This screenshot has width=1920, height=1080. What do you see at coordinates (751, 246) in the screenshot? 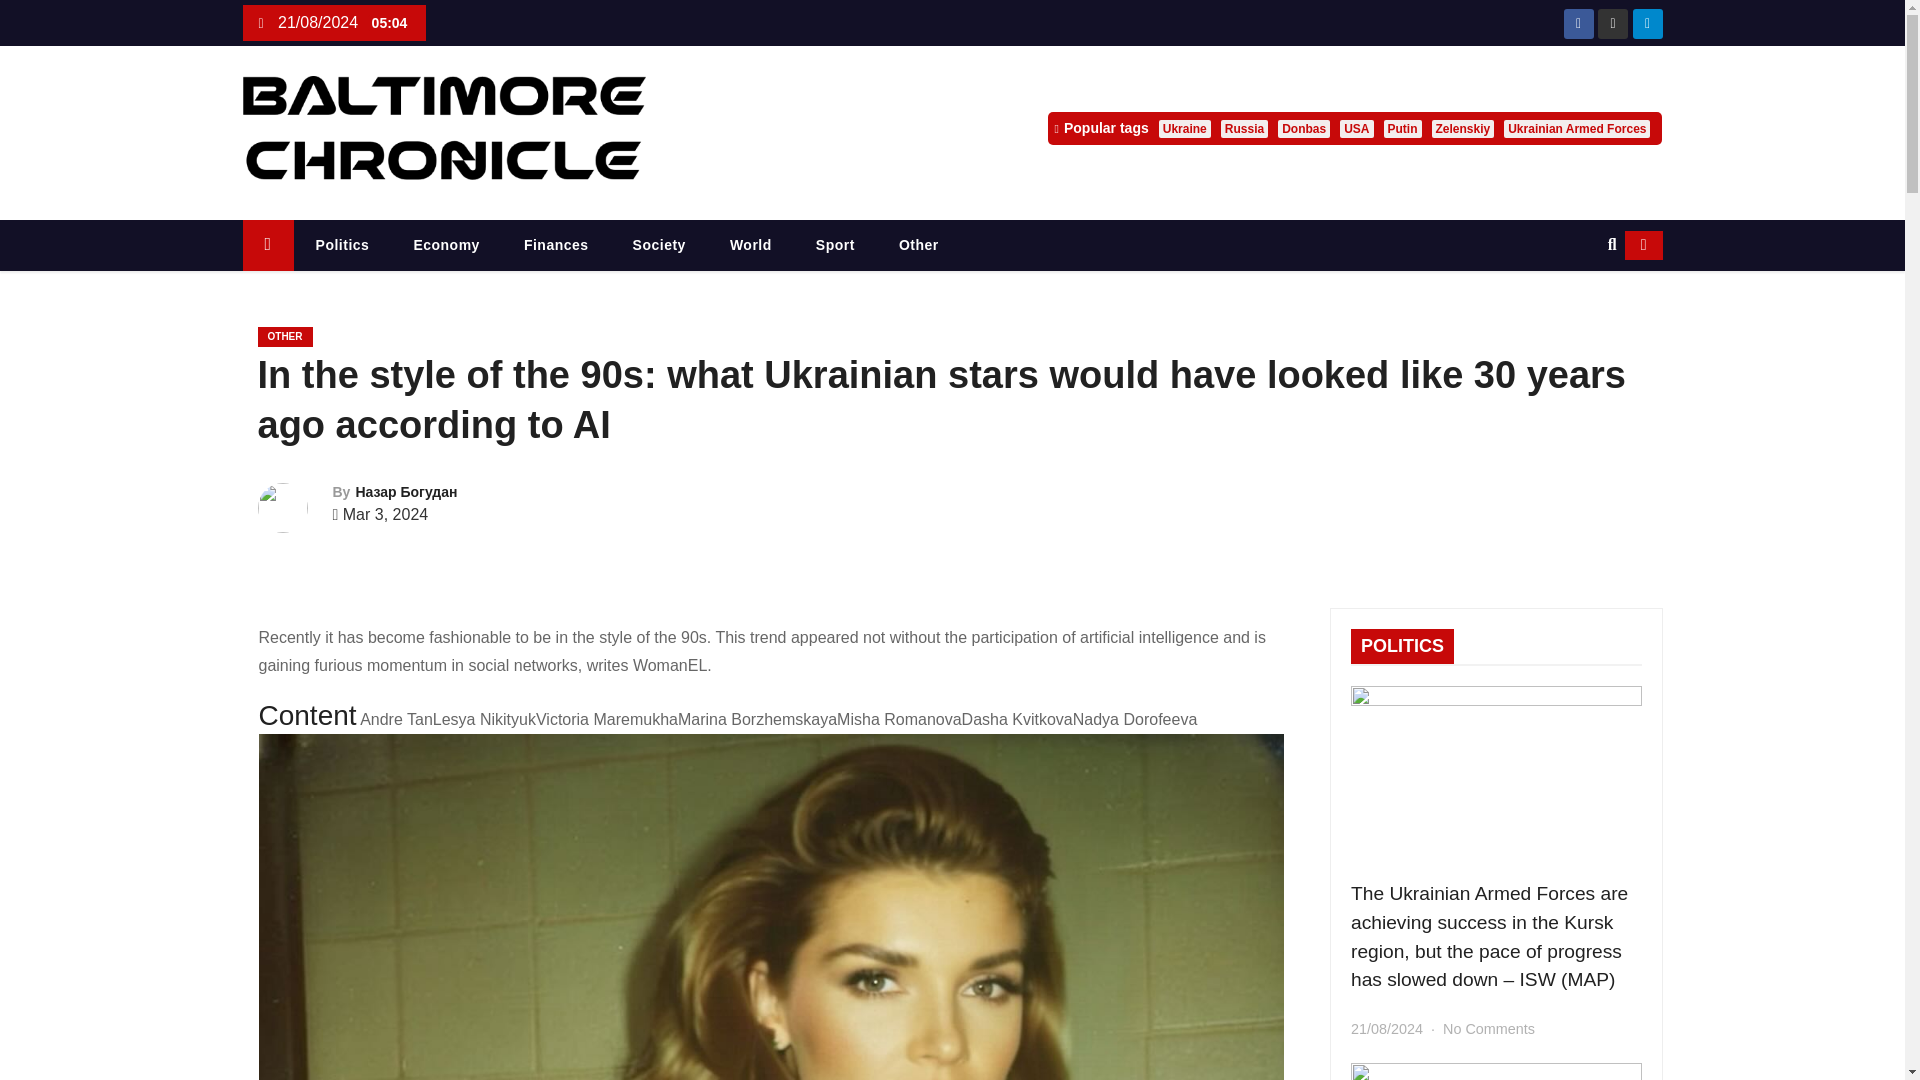
I see `World` at bounding box center [751, 246].